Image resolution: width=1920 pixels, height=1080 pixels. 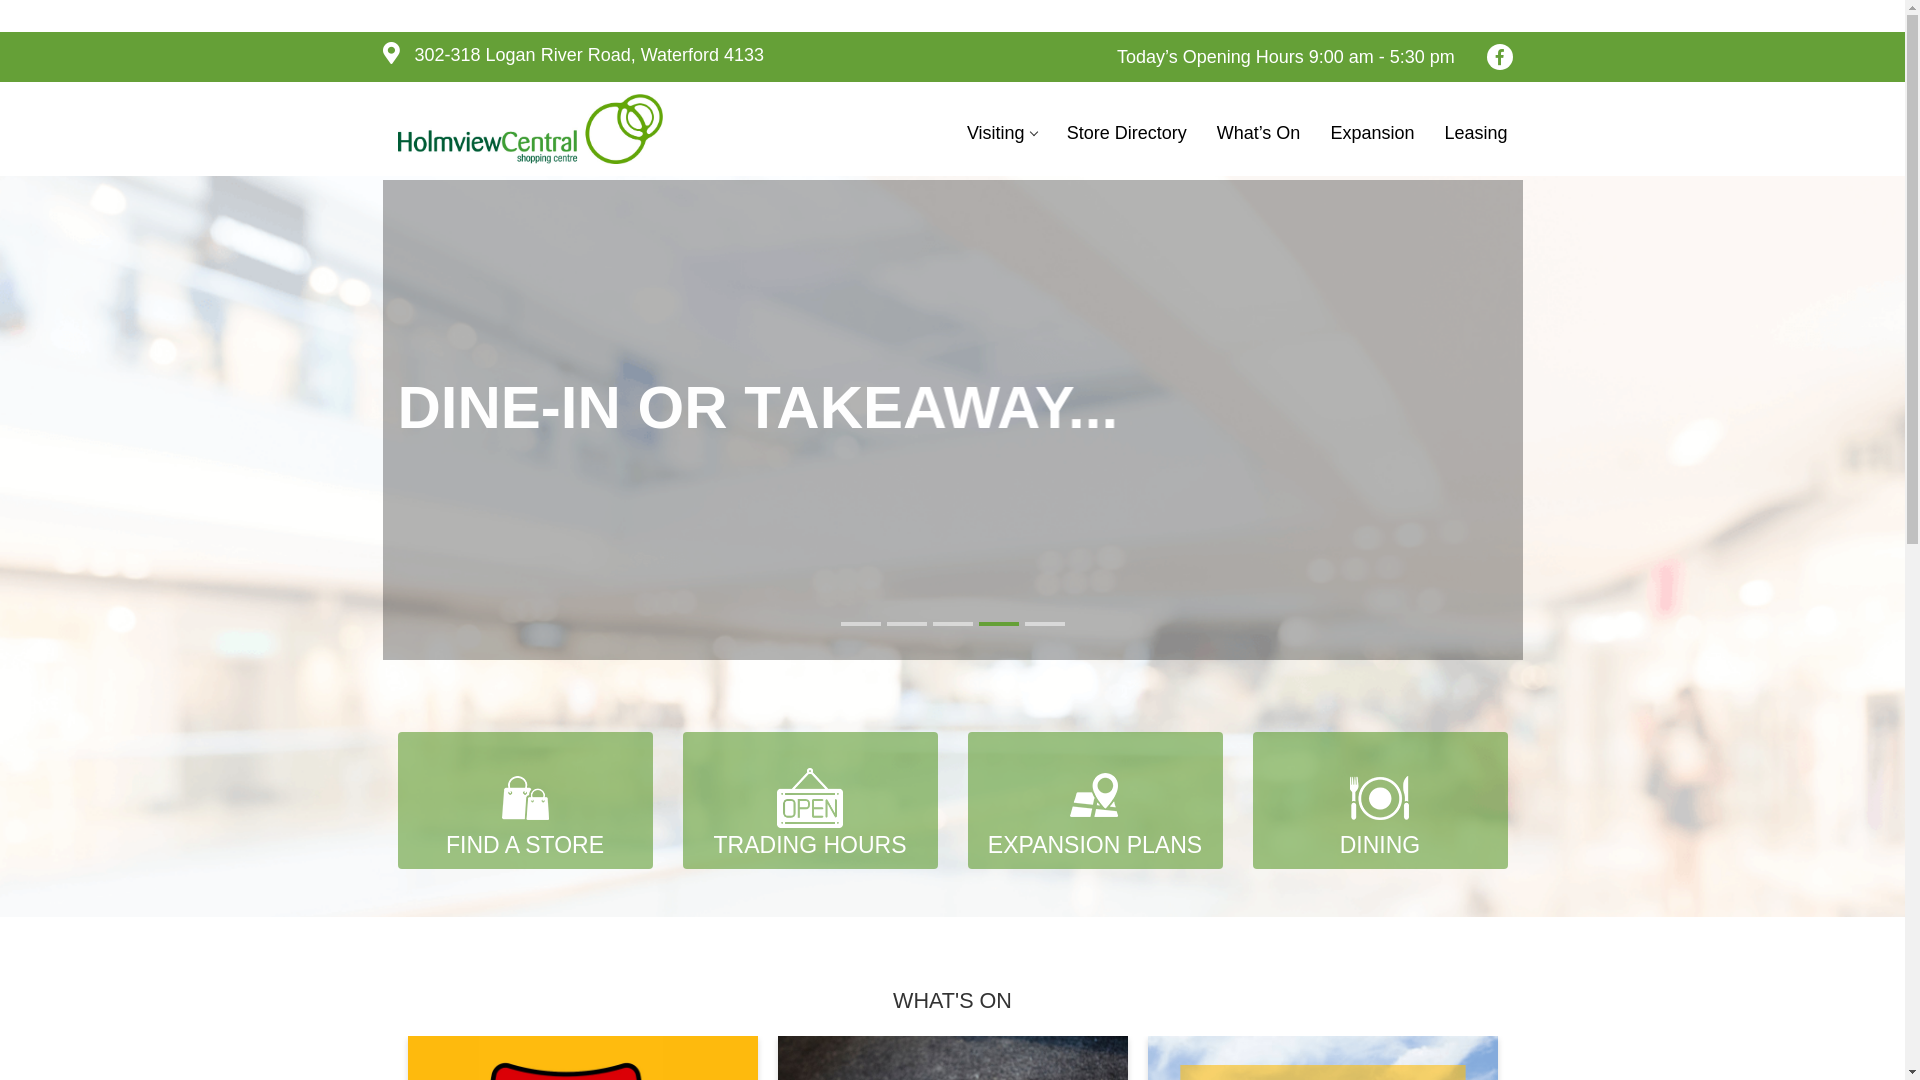 I want to click on TRADING HOURS, so click(x=810, y=800).